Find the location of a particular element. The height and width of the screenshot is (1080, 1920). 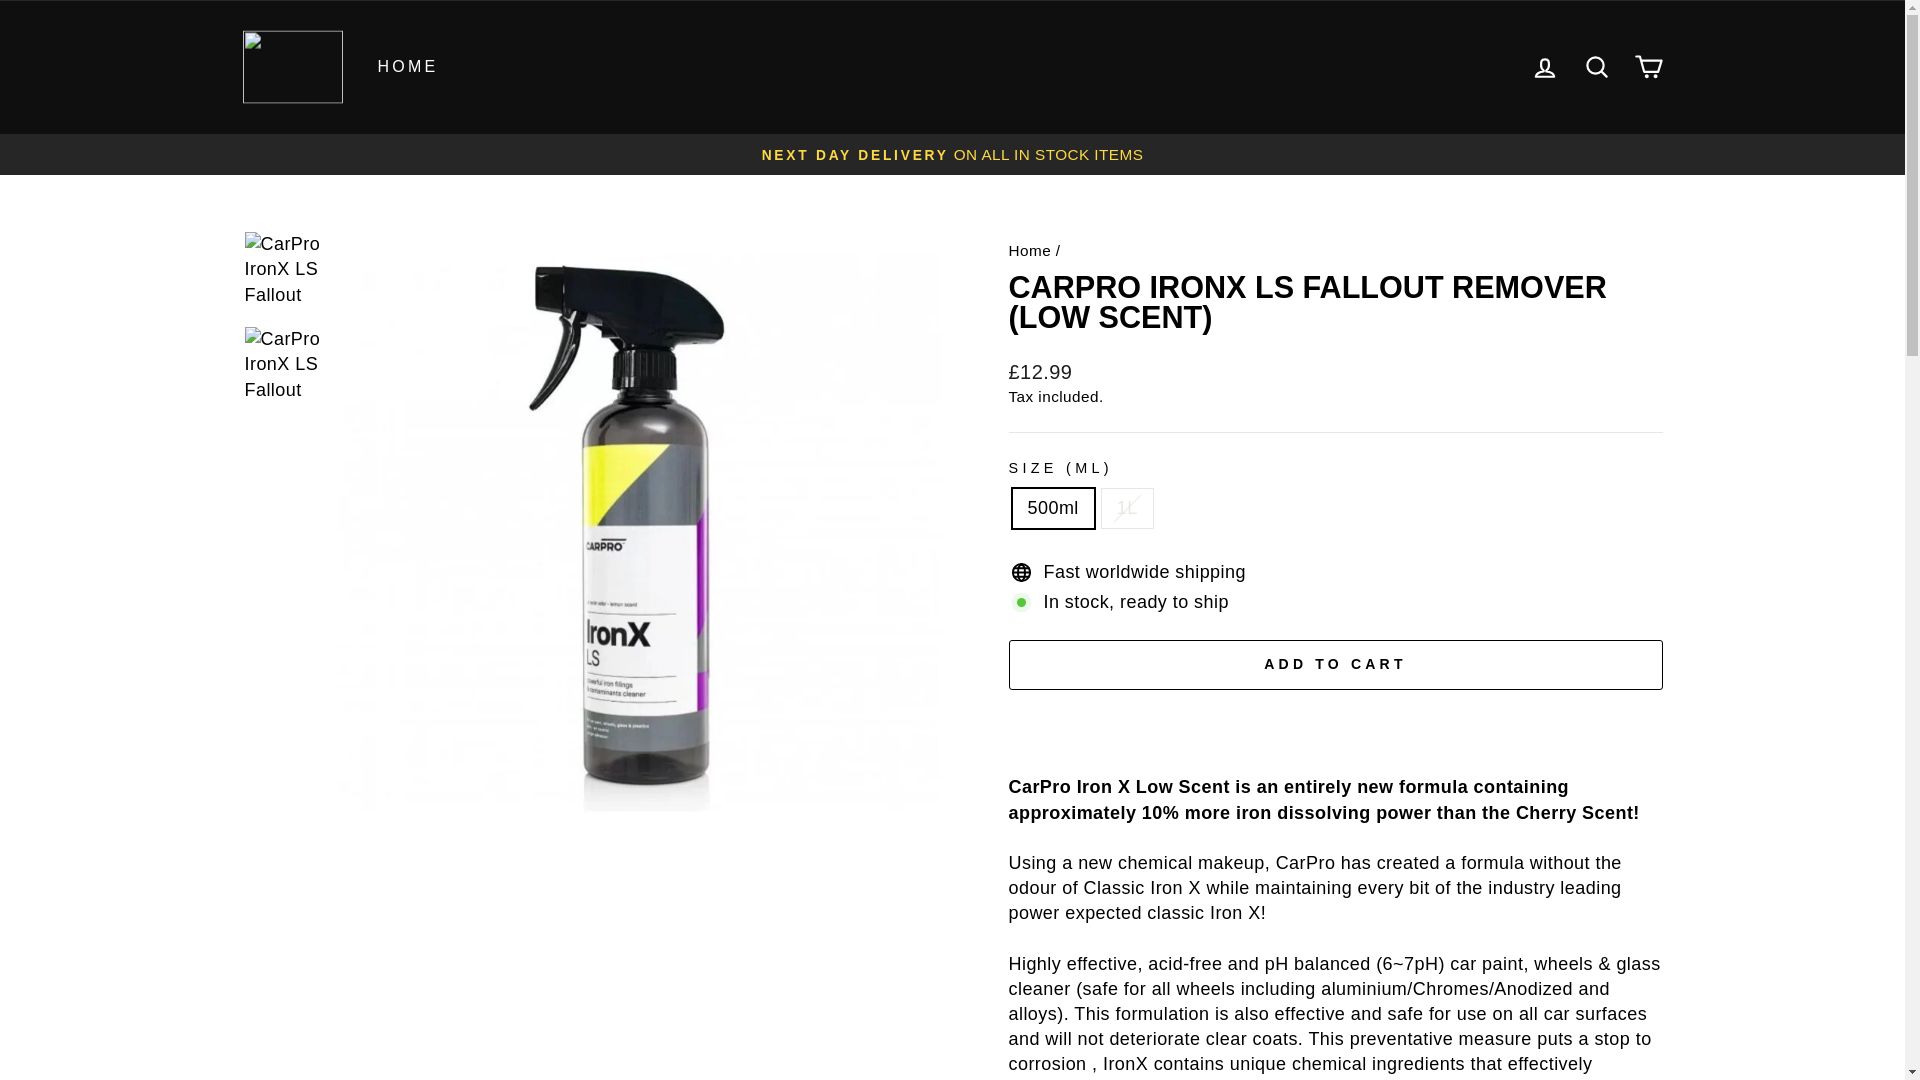

ACCOUNT is located at coordinates (1544, 68).